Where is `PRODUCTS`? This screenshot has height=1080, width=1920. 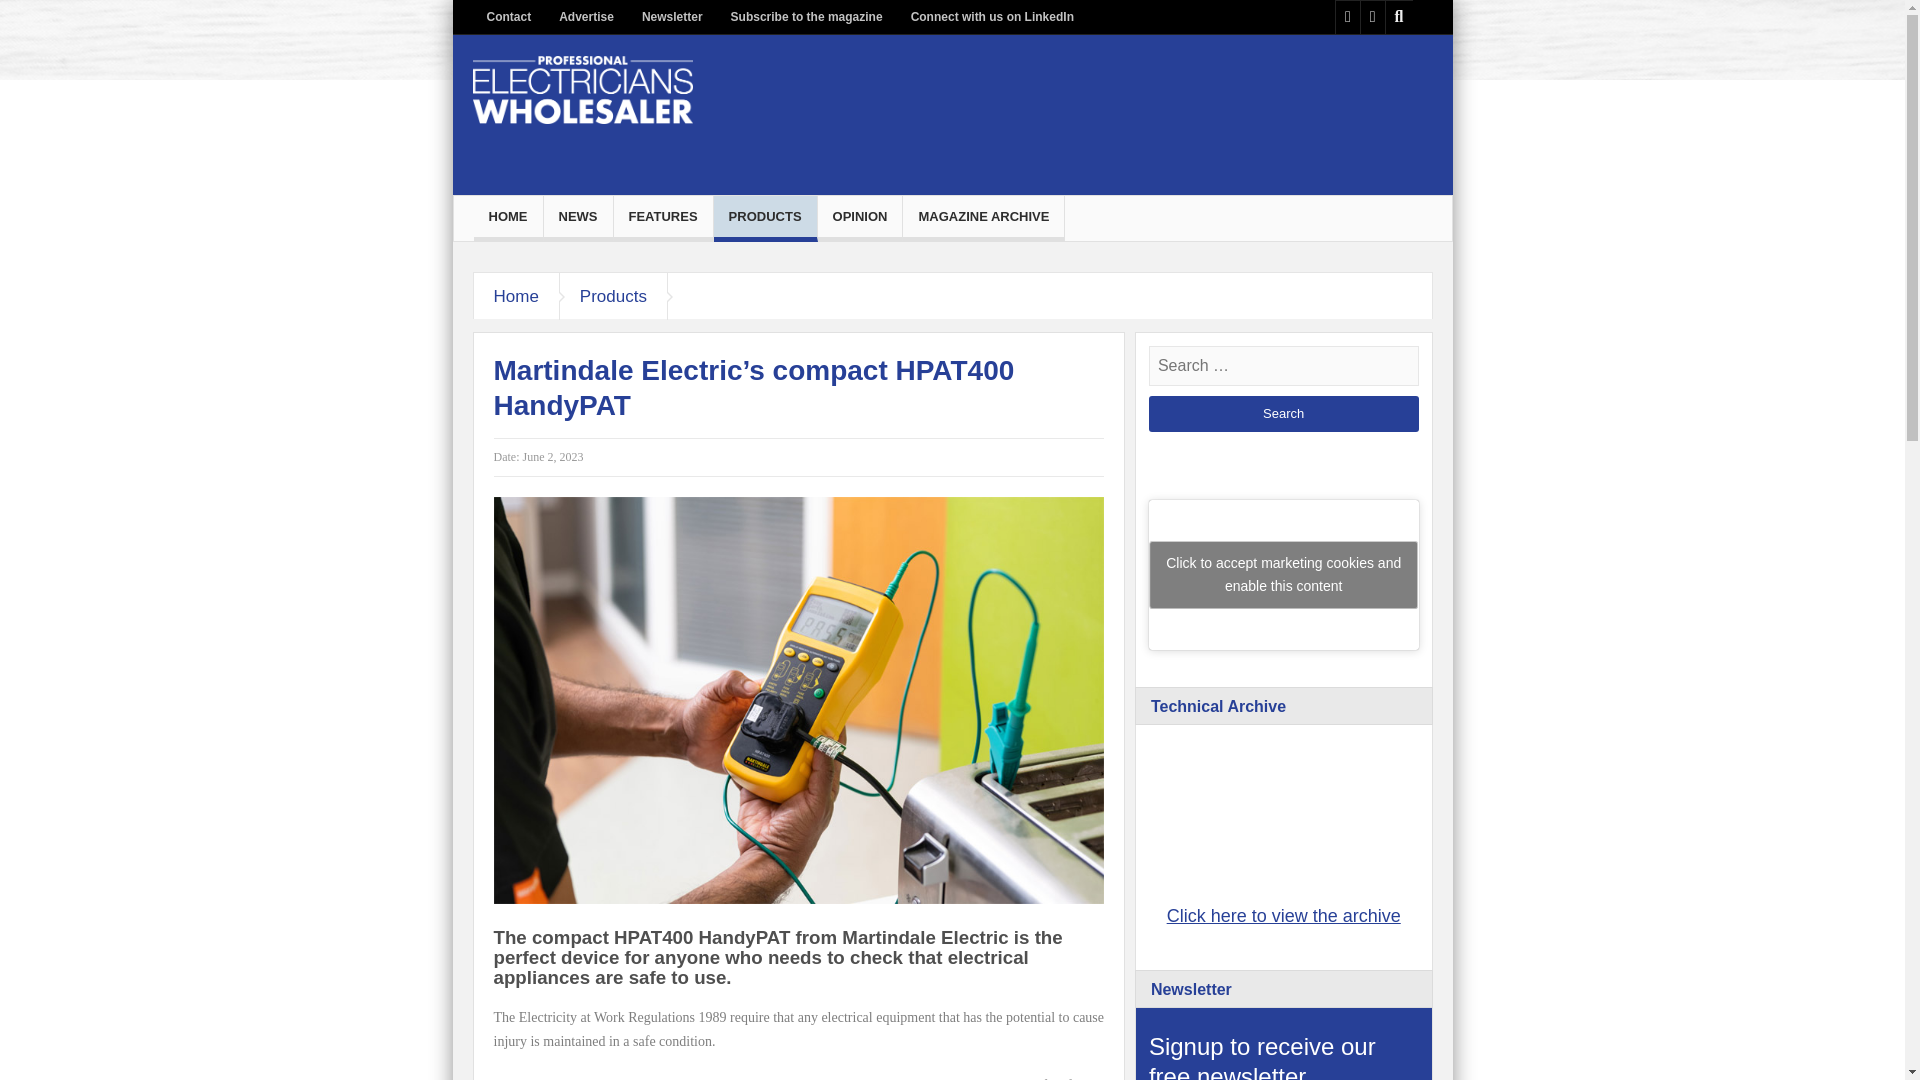 PRODUCTS is located at coordinates (766, 216).